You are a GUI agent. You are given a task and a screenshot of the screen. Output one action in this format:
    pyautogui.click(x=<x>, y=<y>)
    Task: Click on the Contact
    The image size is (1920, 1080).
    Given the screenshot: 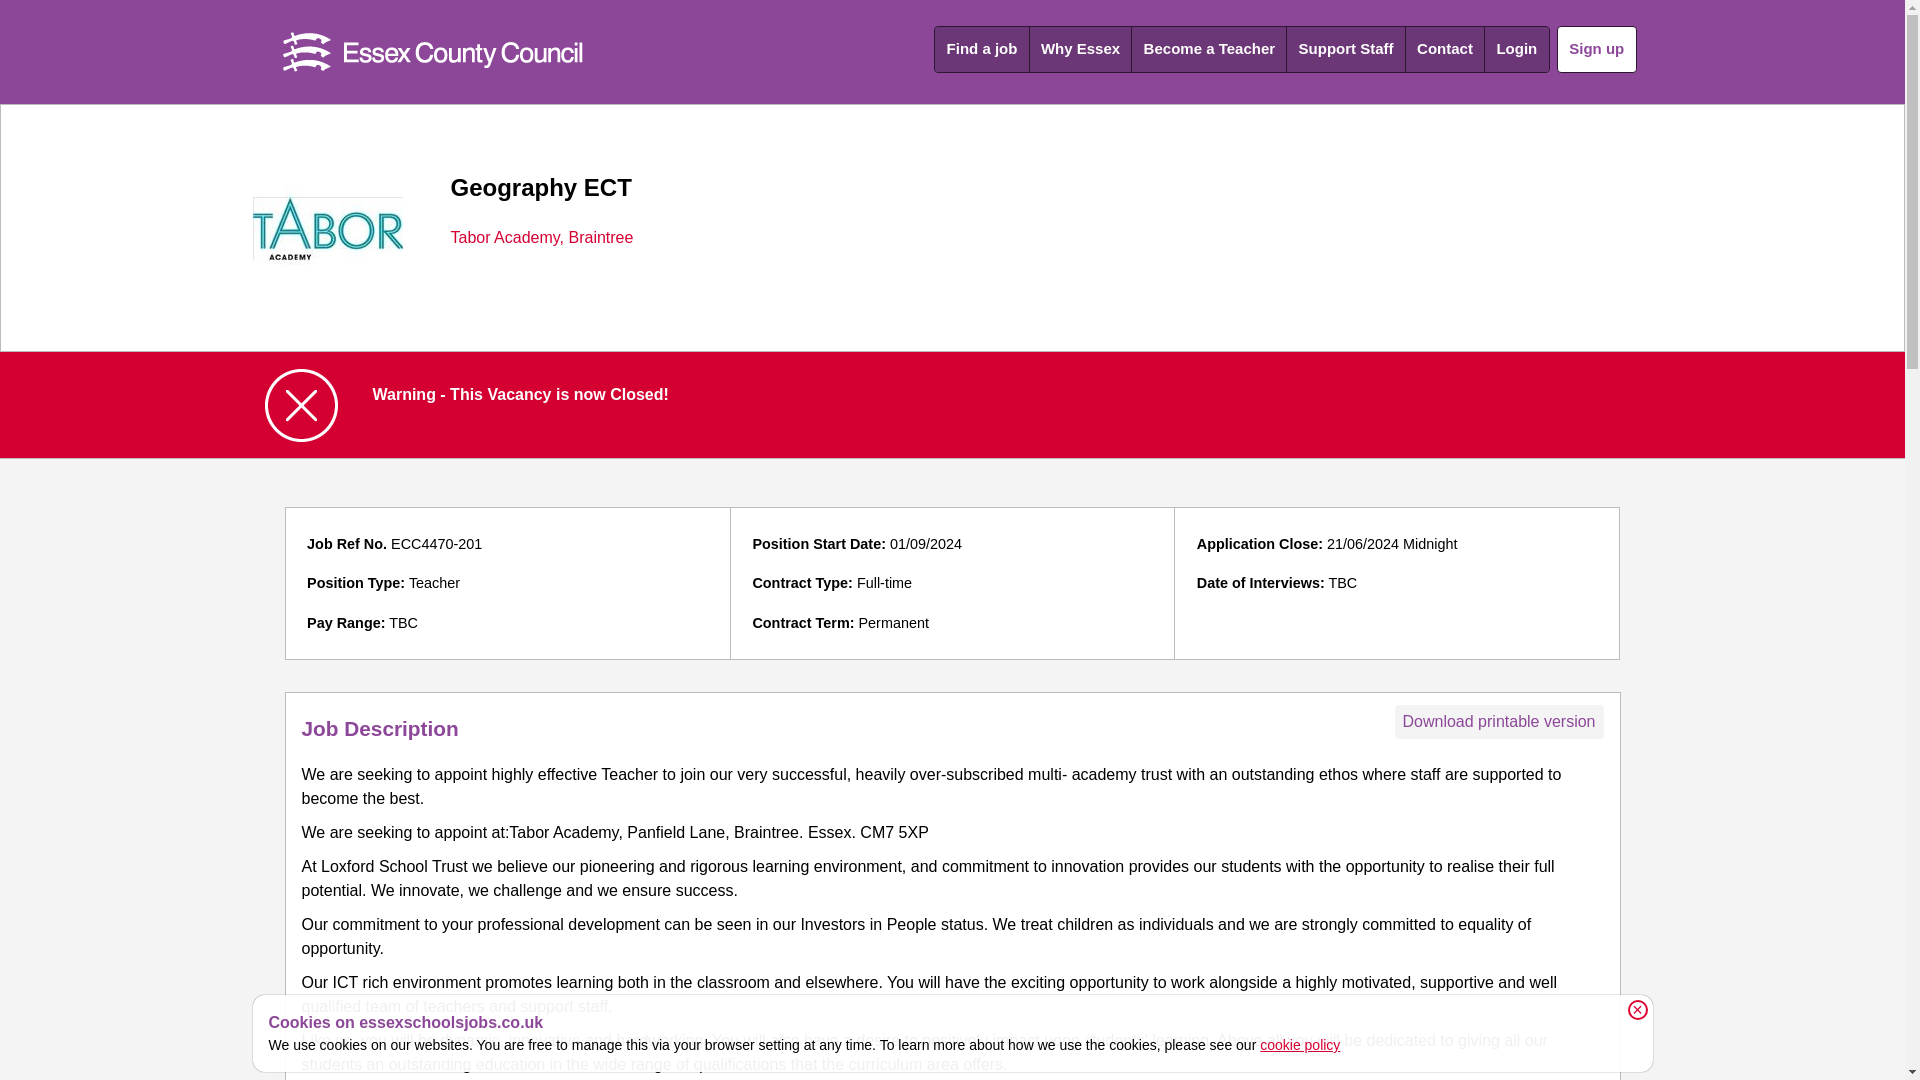 What is the action you would take?
    pyautogui.click(x=1444, y=50)
    